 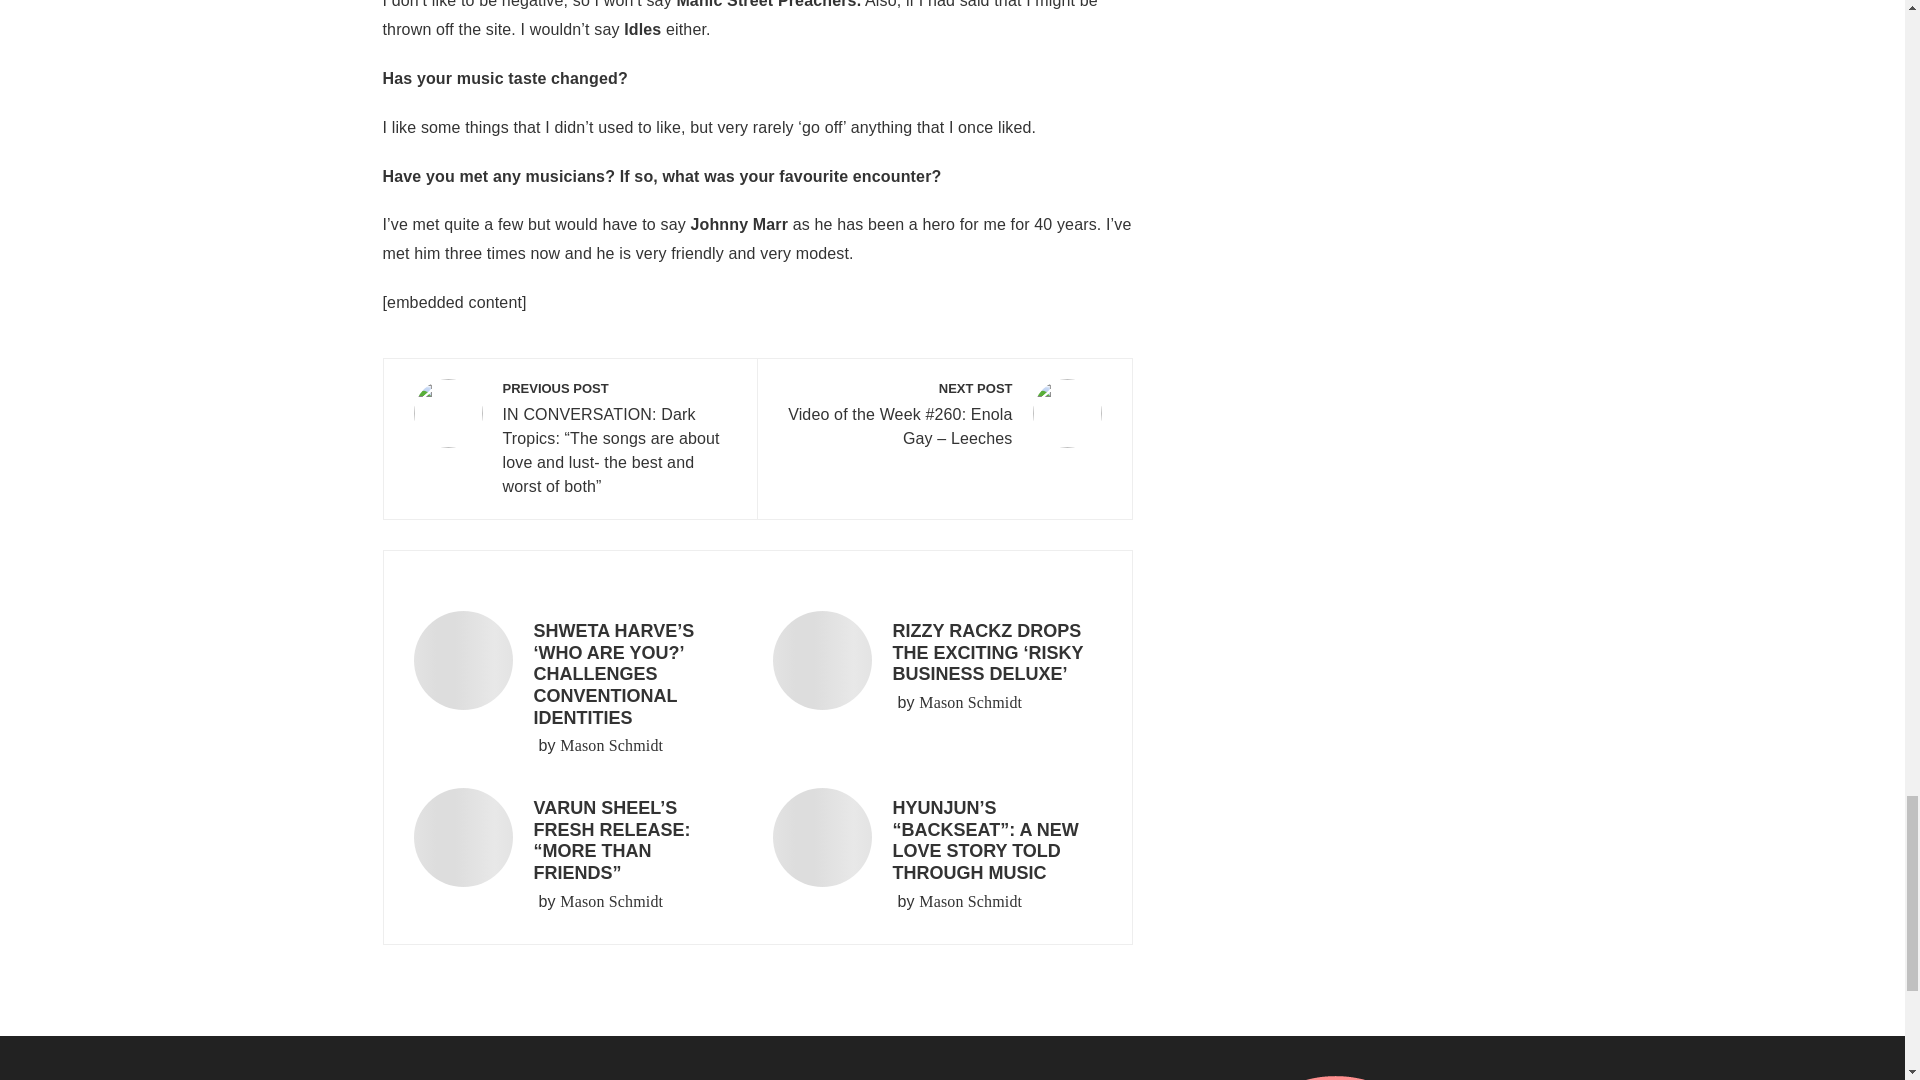 I want to click on Mason Schmidt, so click(x=611, y=901).